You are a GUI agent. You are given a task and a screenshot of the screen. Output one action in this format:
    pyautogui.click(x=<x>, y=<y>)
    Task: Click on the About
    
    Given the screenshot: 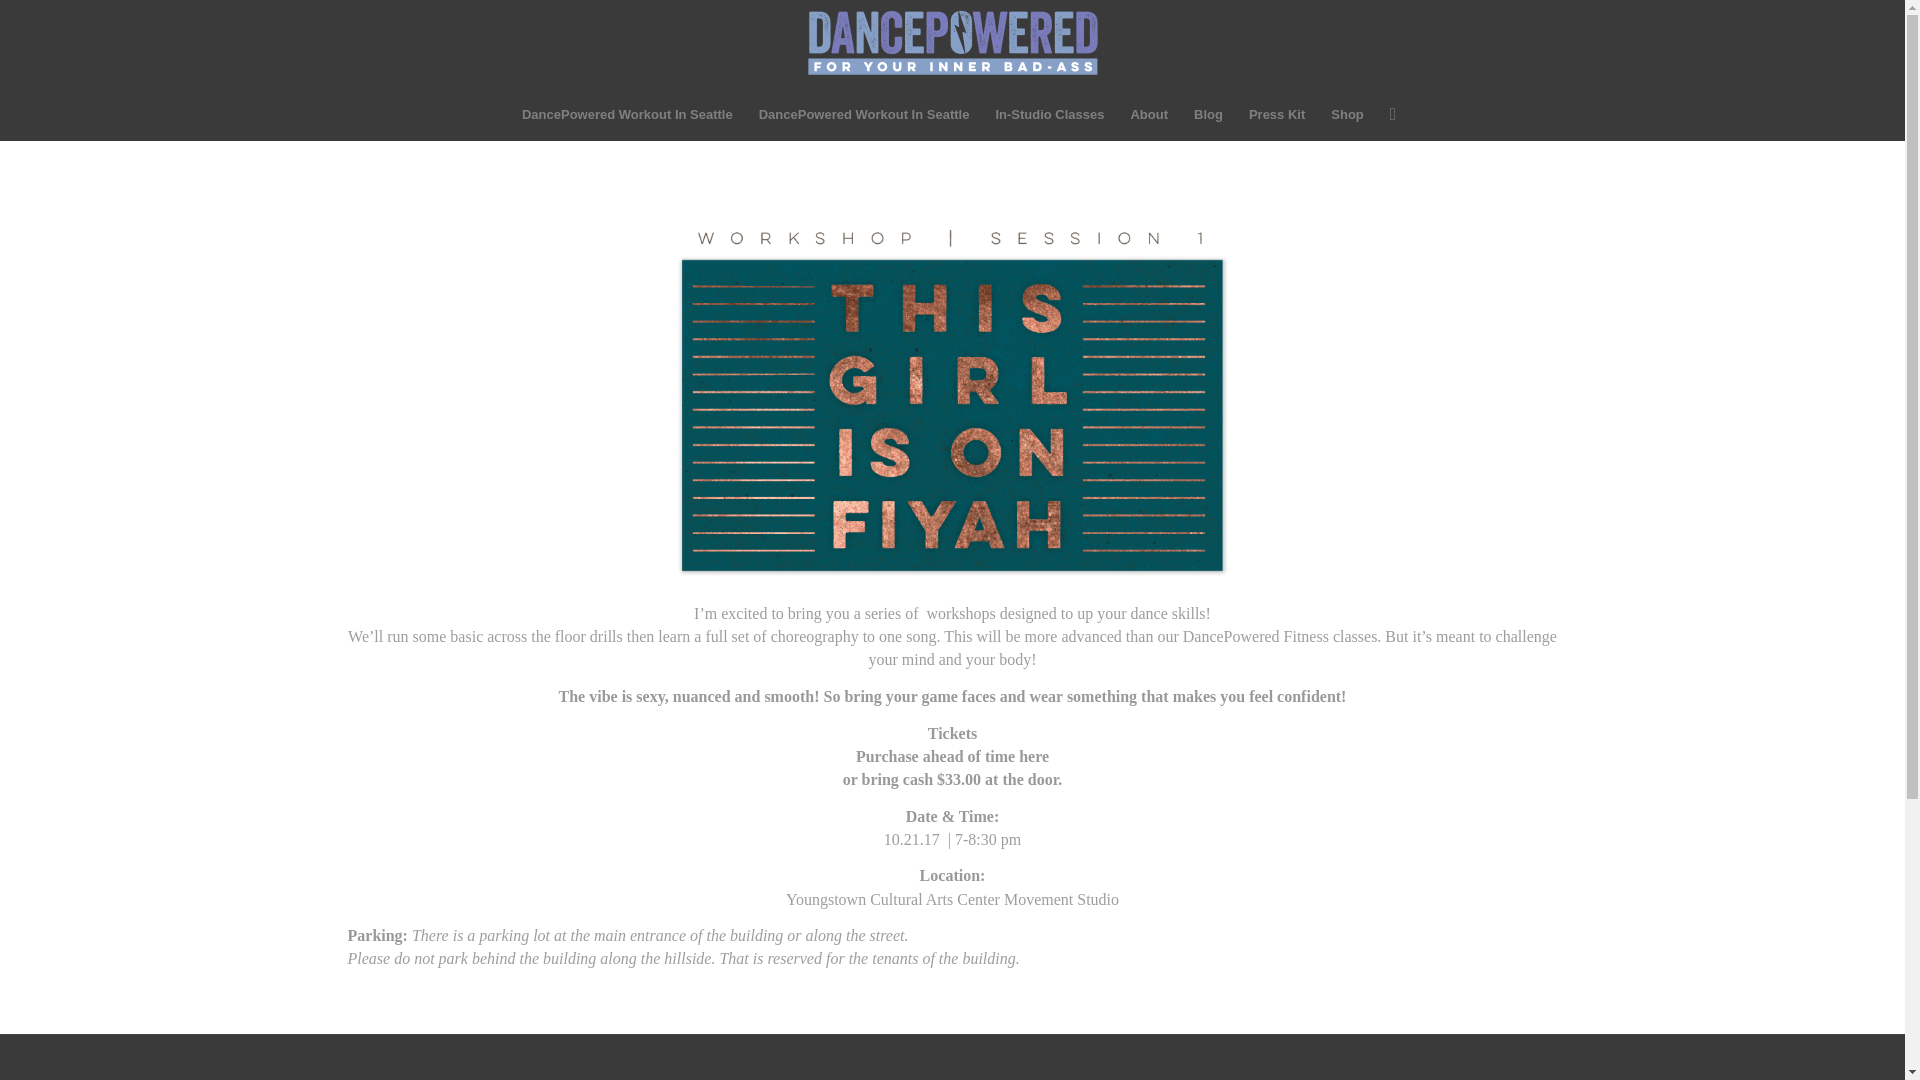 What is the action you would take?
    pyautogui.click(x=1148, y=114)
    